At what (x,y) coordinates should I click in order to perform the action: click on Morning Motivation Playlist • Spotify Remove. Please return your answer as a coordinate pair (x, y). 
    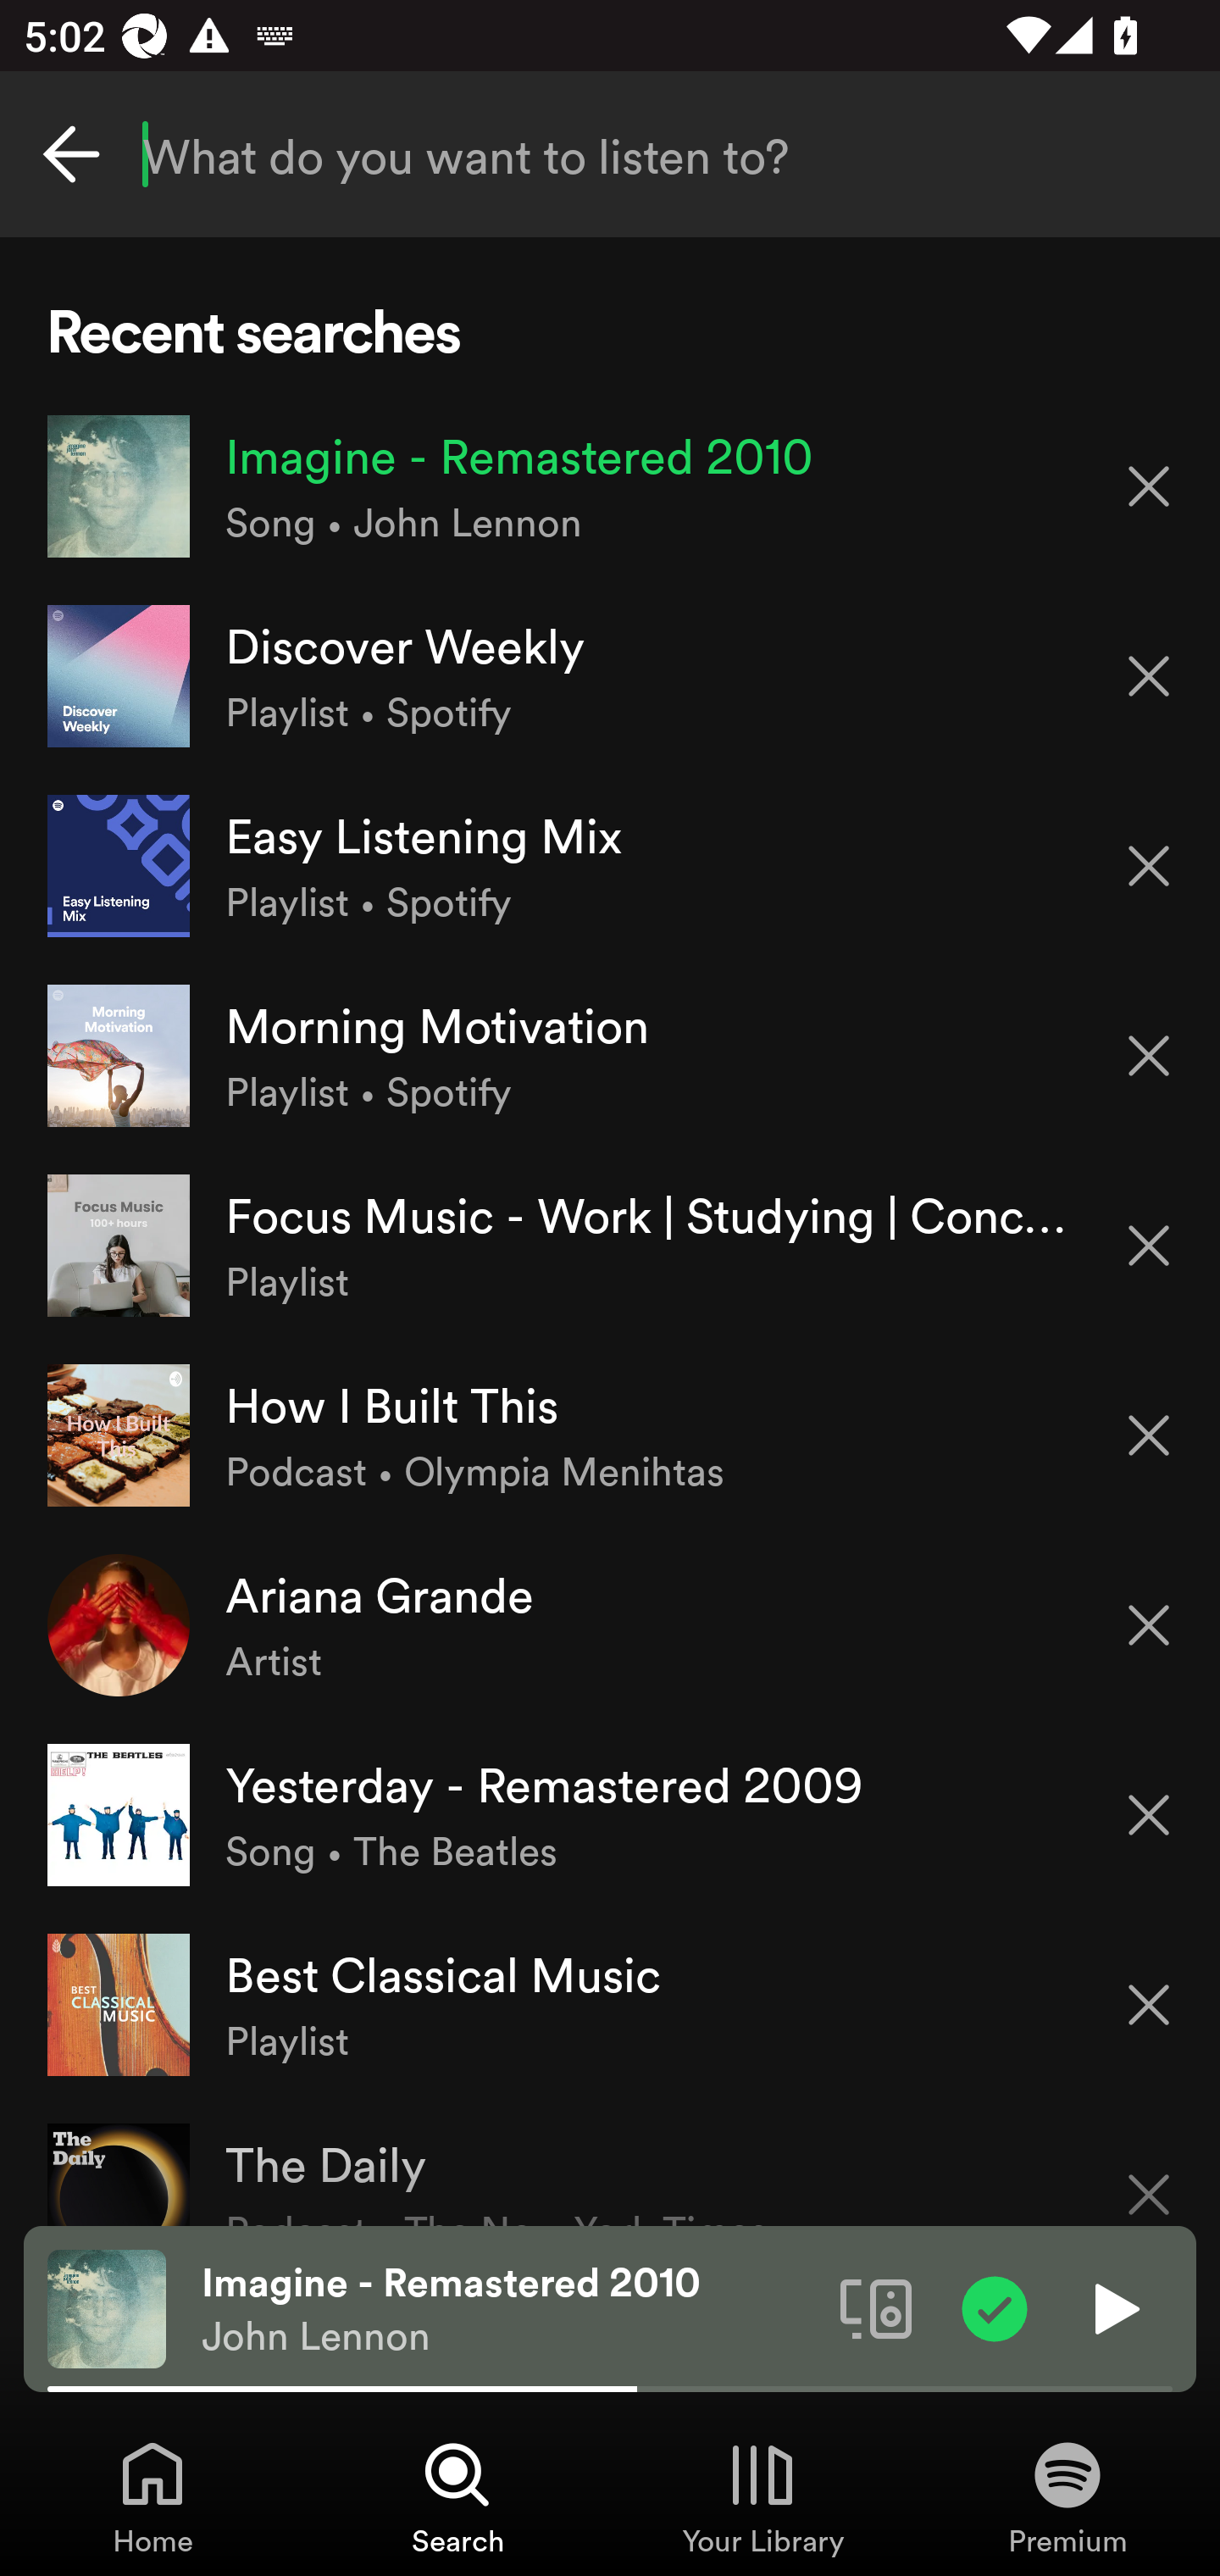
    Looking at the image, I should click on (610, 1056).